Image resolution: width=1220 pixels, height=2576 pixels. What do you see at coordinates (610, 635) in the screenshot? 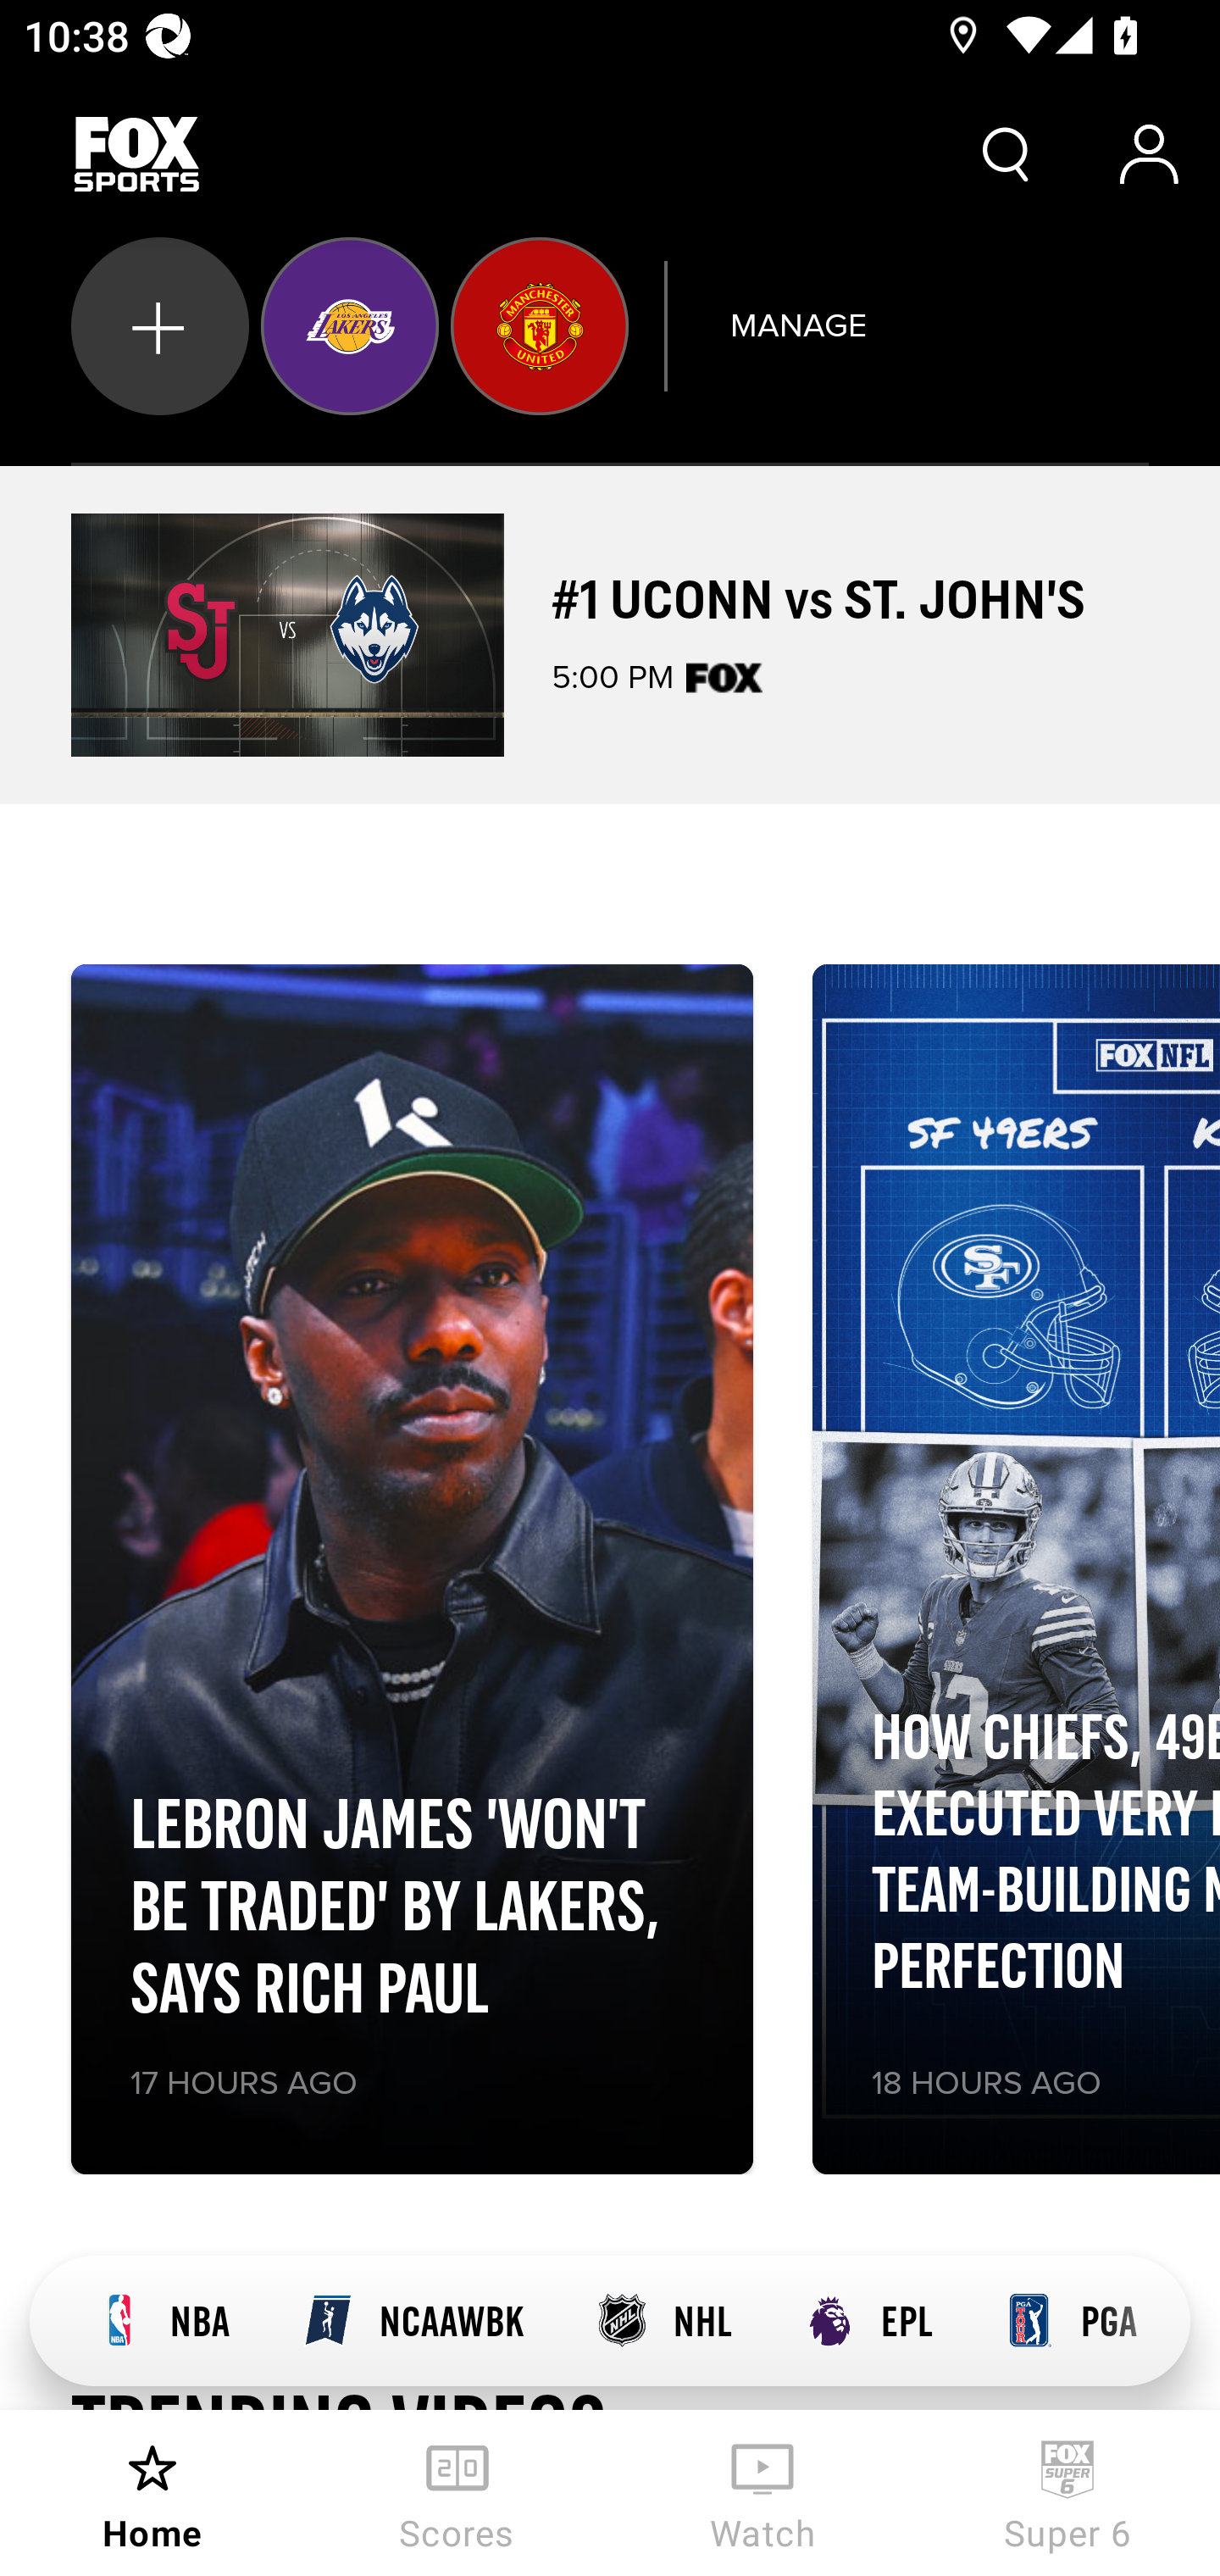
I see `#1 UCONN vs ST. JOHN'S 5:00 PM` at bounding box center [610, 635].